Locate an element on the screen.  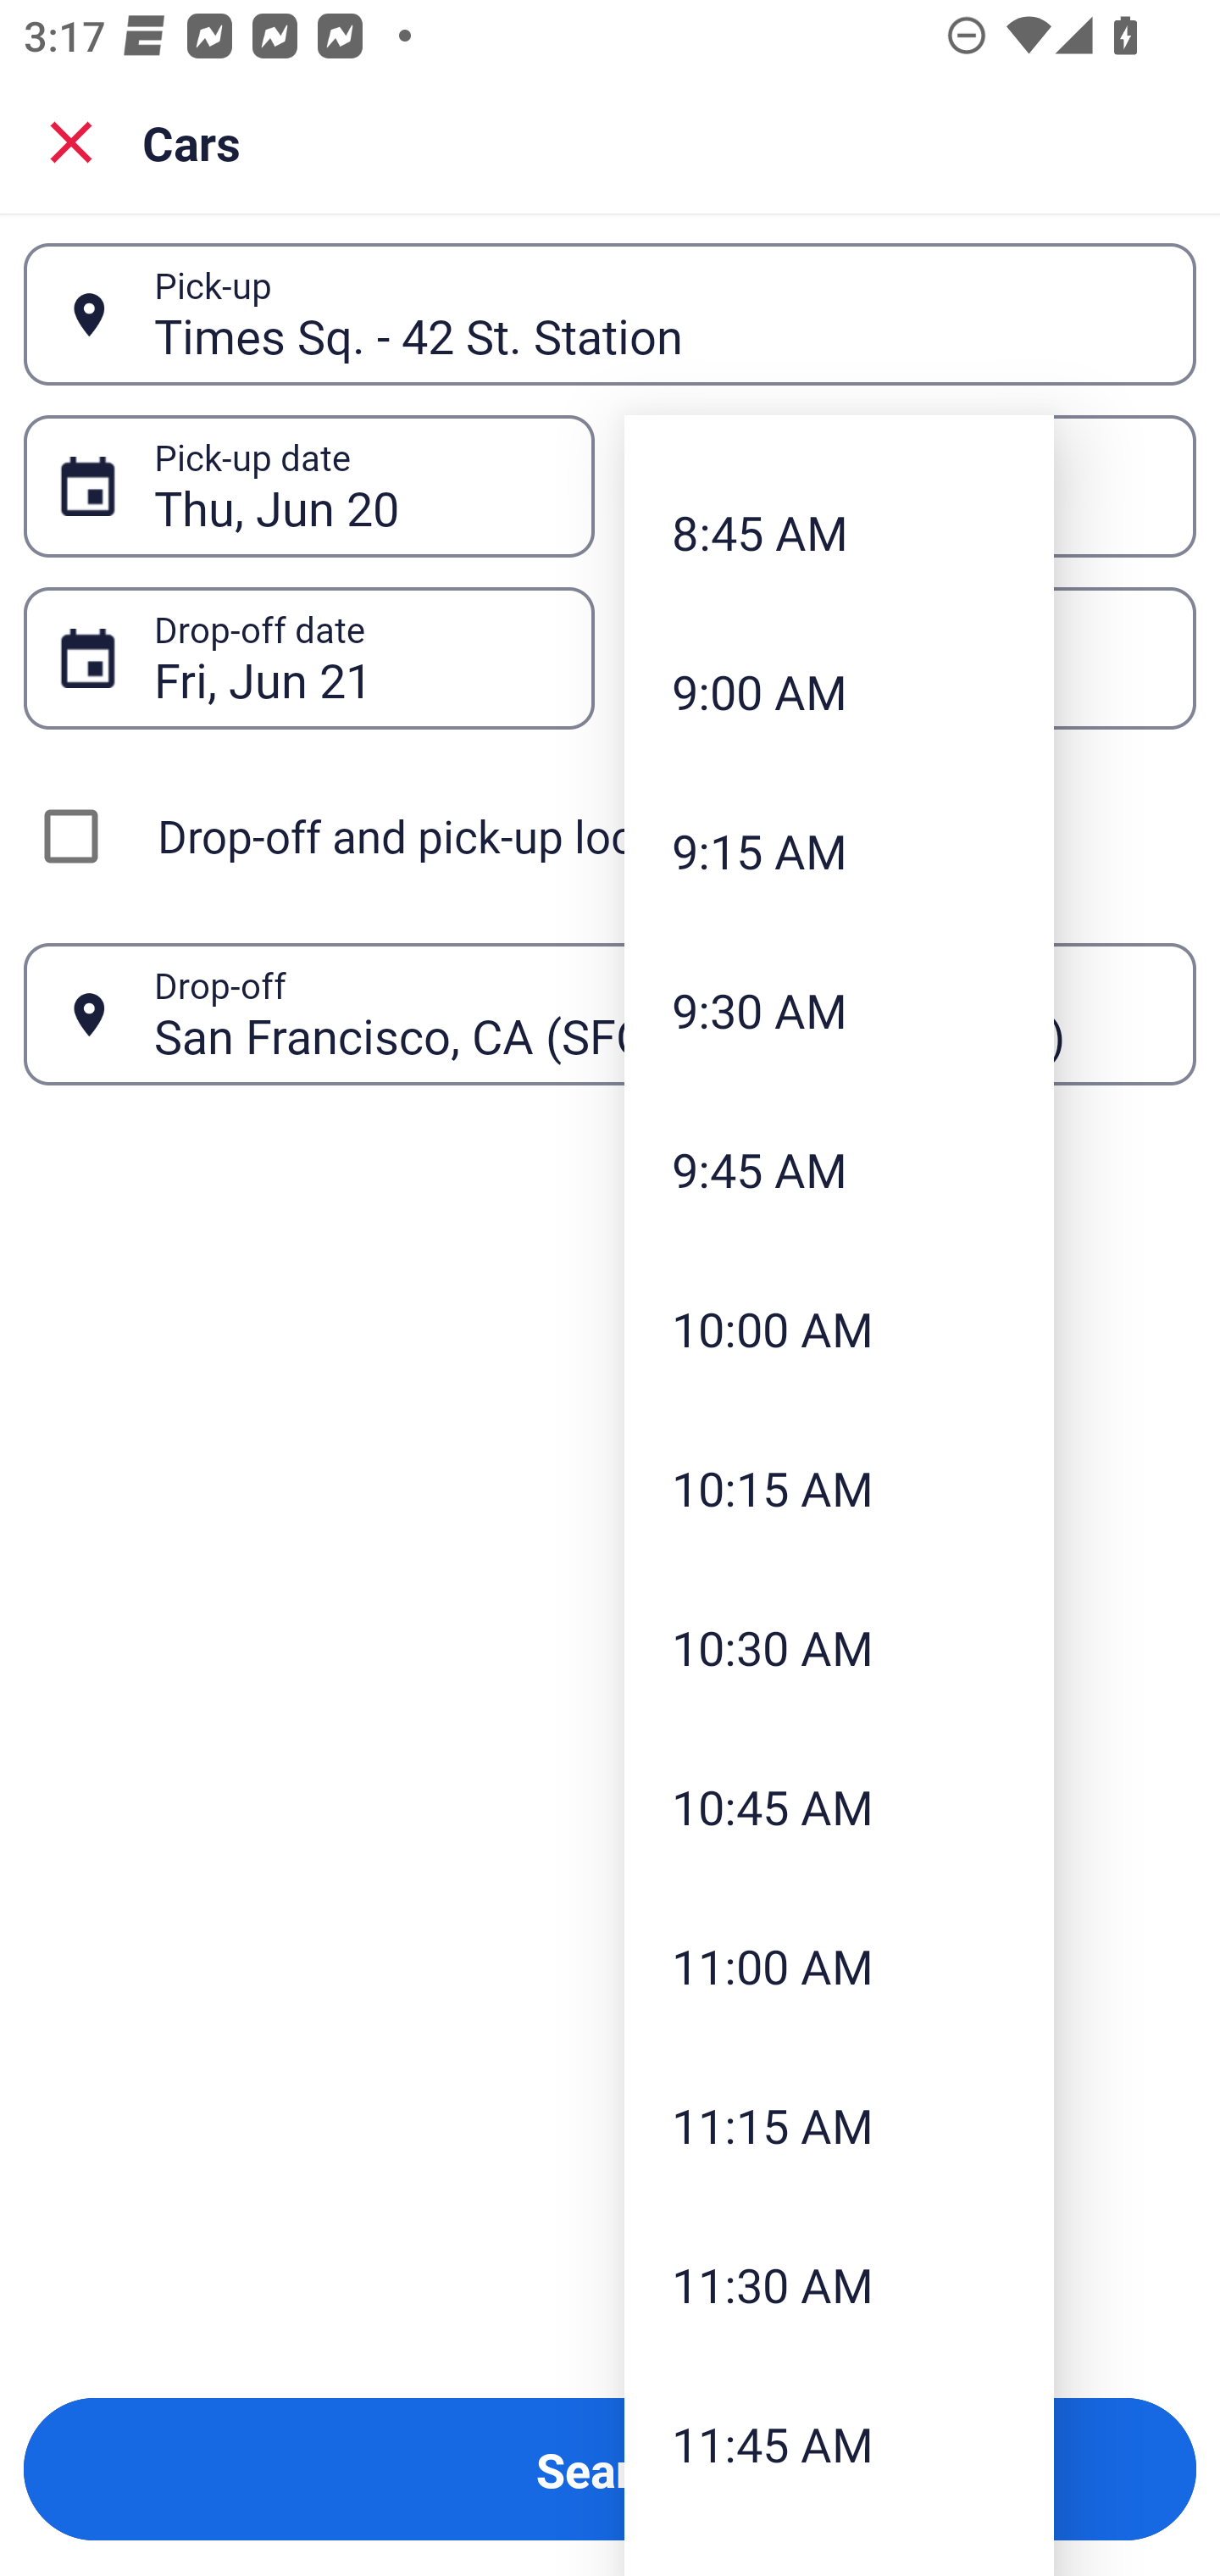
10:30 AM is located at coordinates (839, 1647).